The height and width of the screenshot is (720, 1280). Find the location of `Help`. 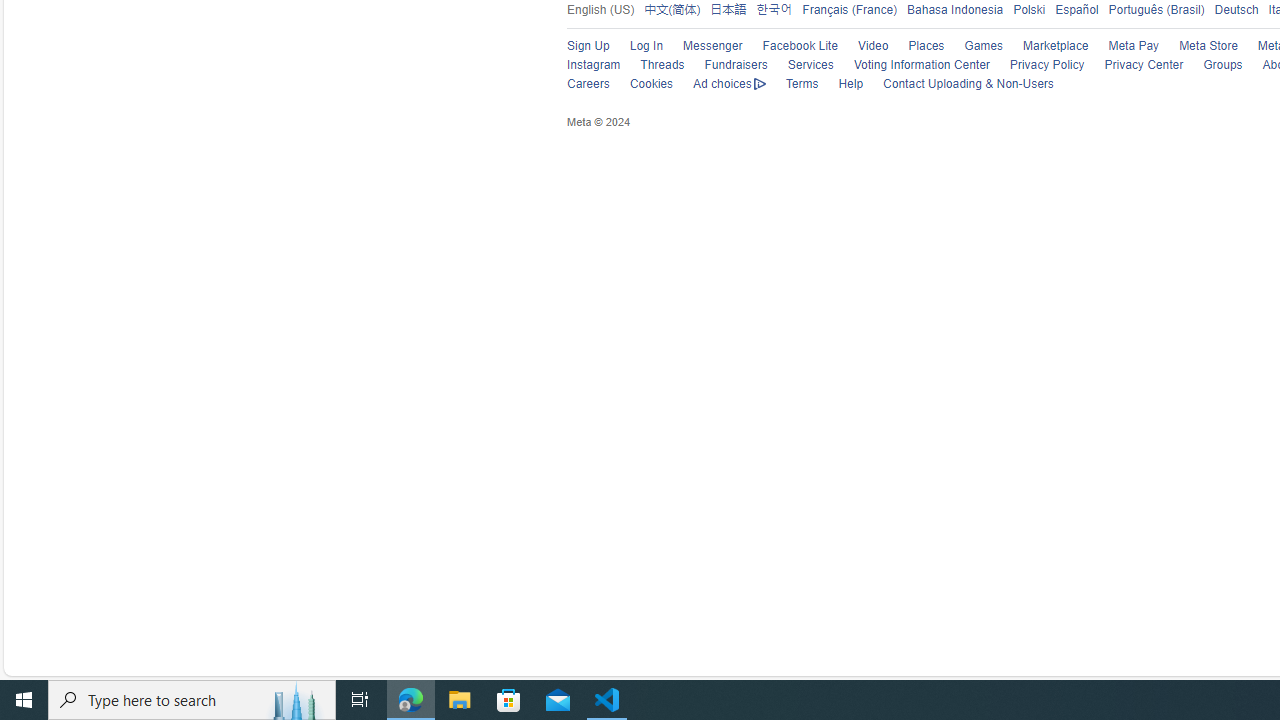

Help is located at coordinates (851, 84).